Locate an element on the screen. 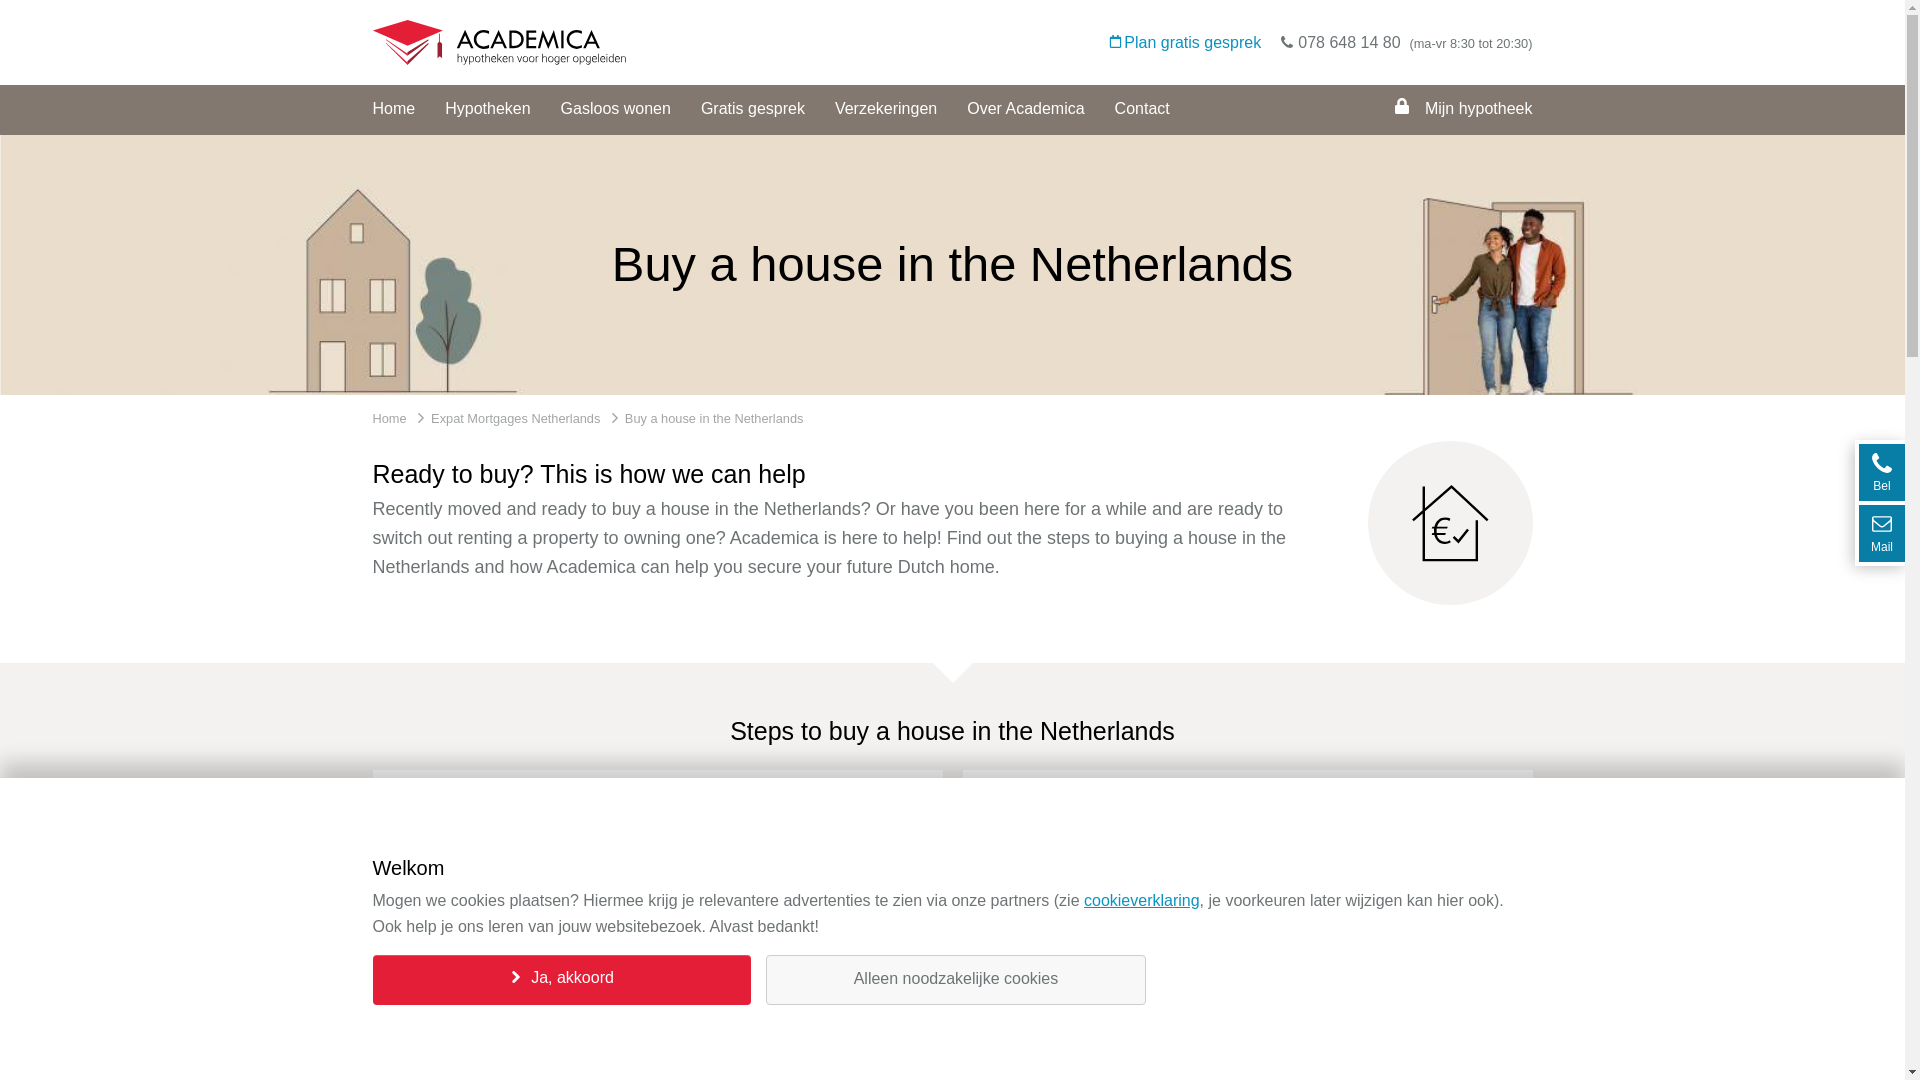 This screenshot has height=1080, width=1920. Gratis gesprek is located at coordinates (752, 110).